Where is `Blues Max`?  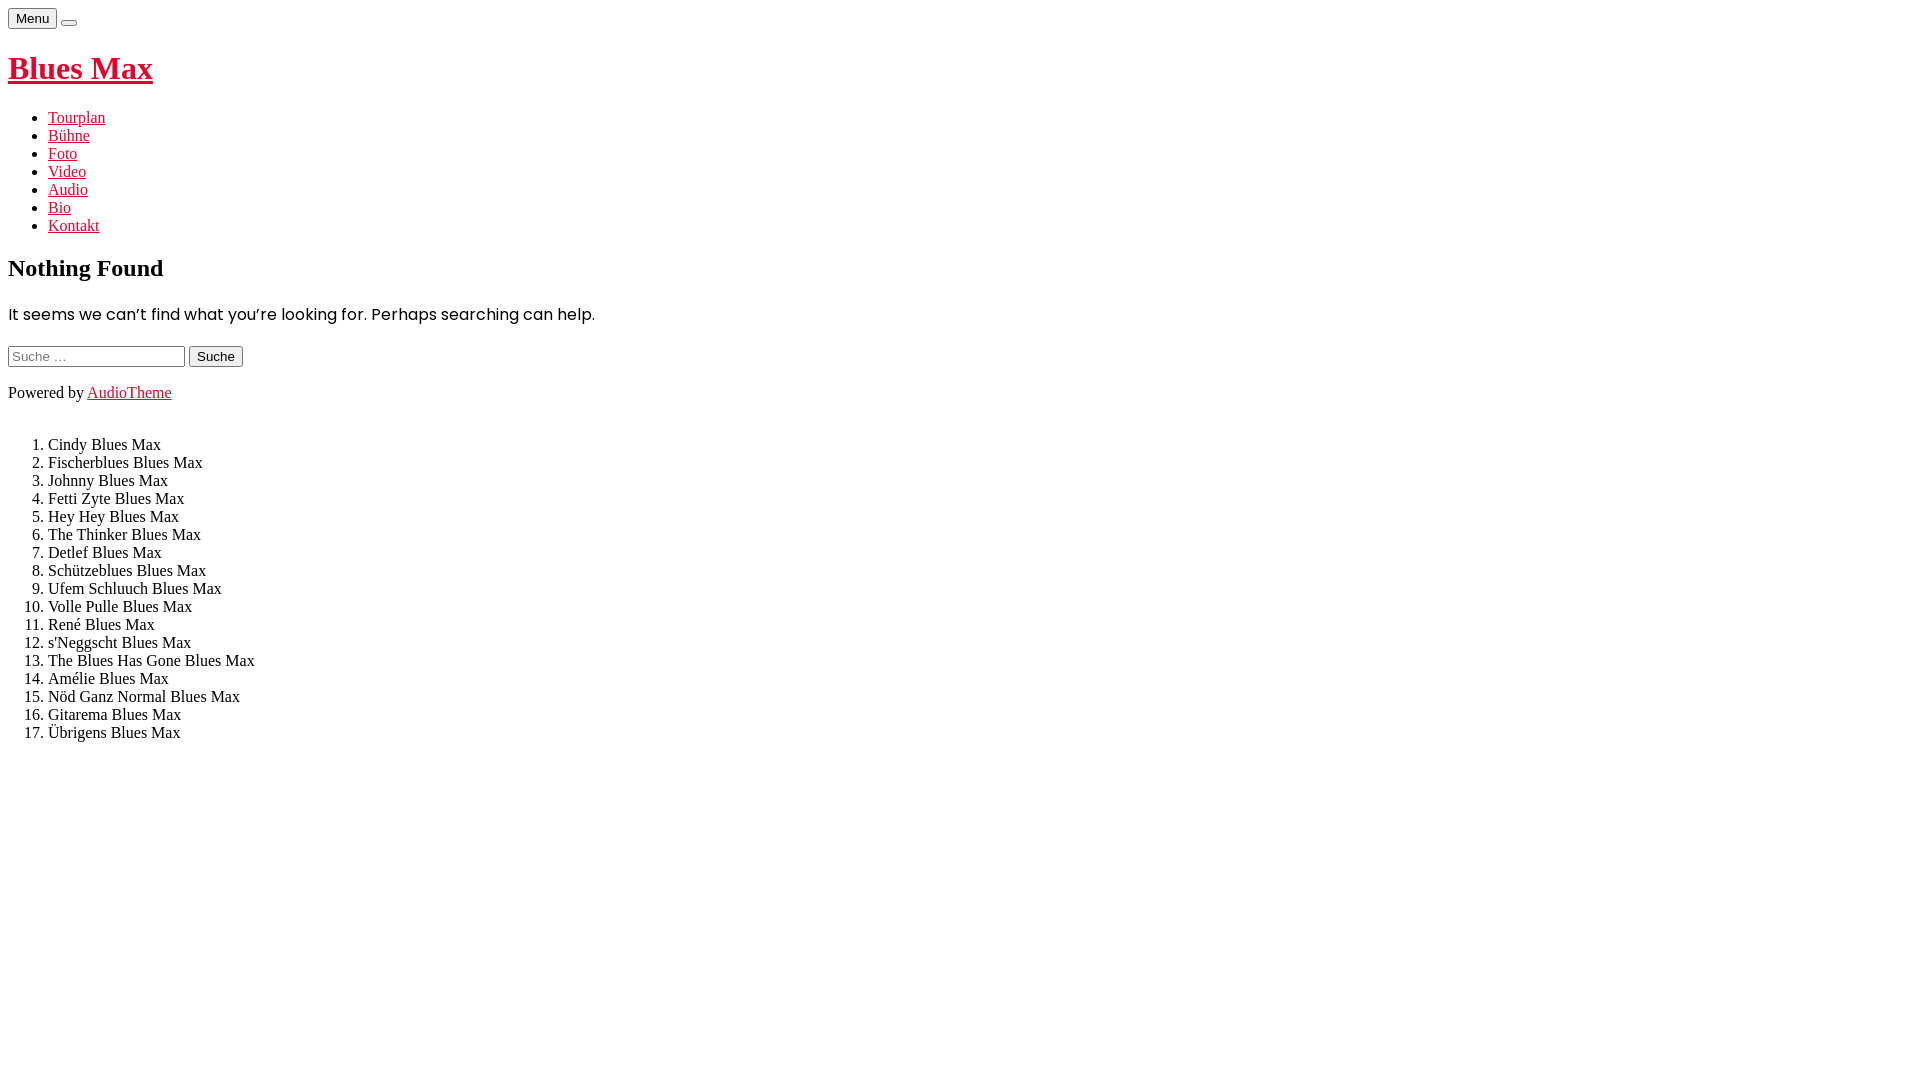 Blues Max is located at coordinates (80, 68).